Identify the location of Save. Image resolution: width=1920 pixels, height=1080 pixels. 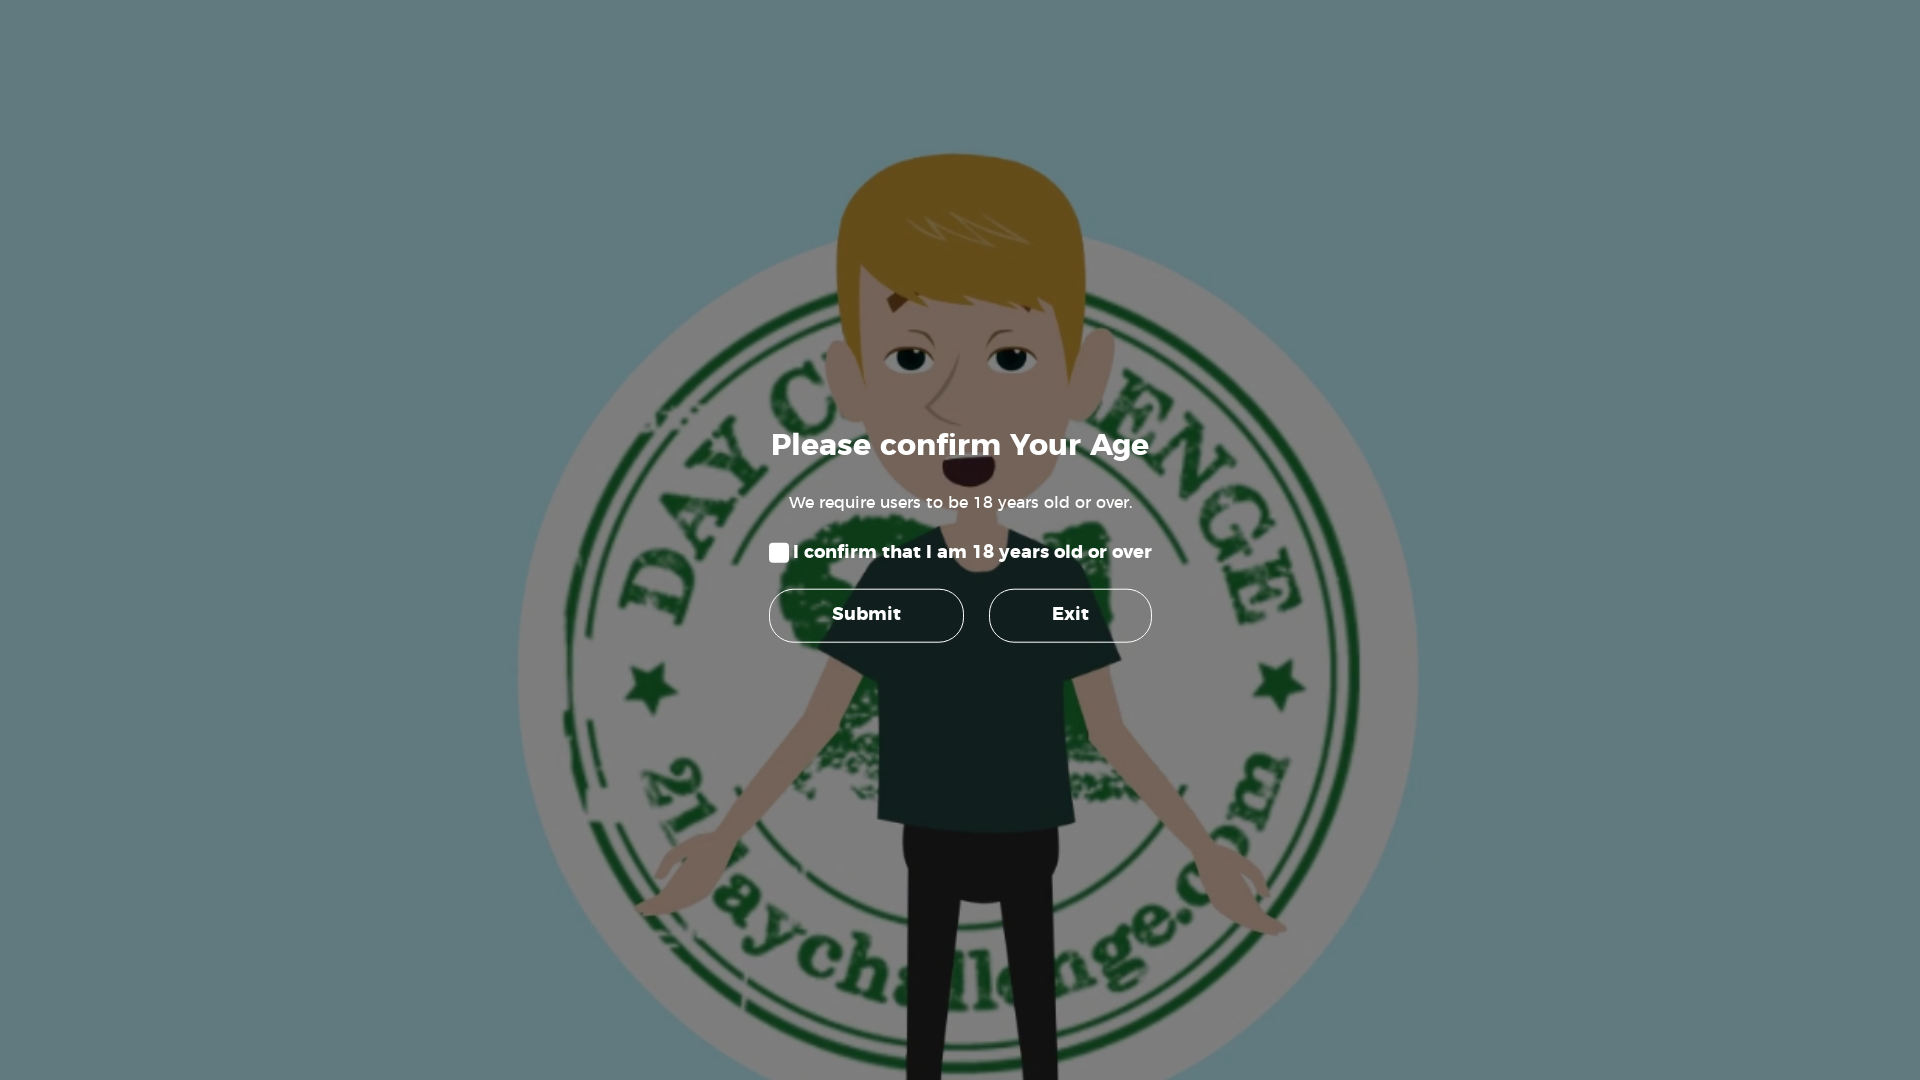
(960, 662).